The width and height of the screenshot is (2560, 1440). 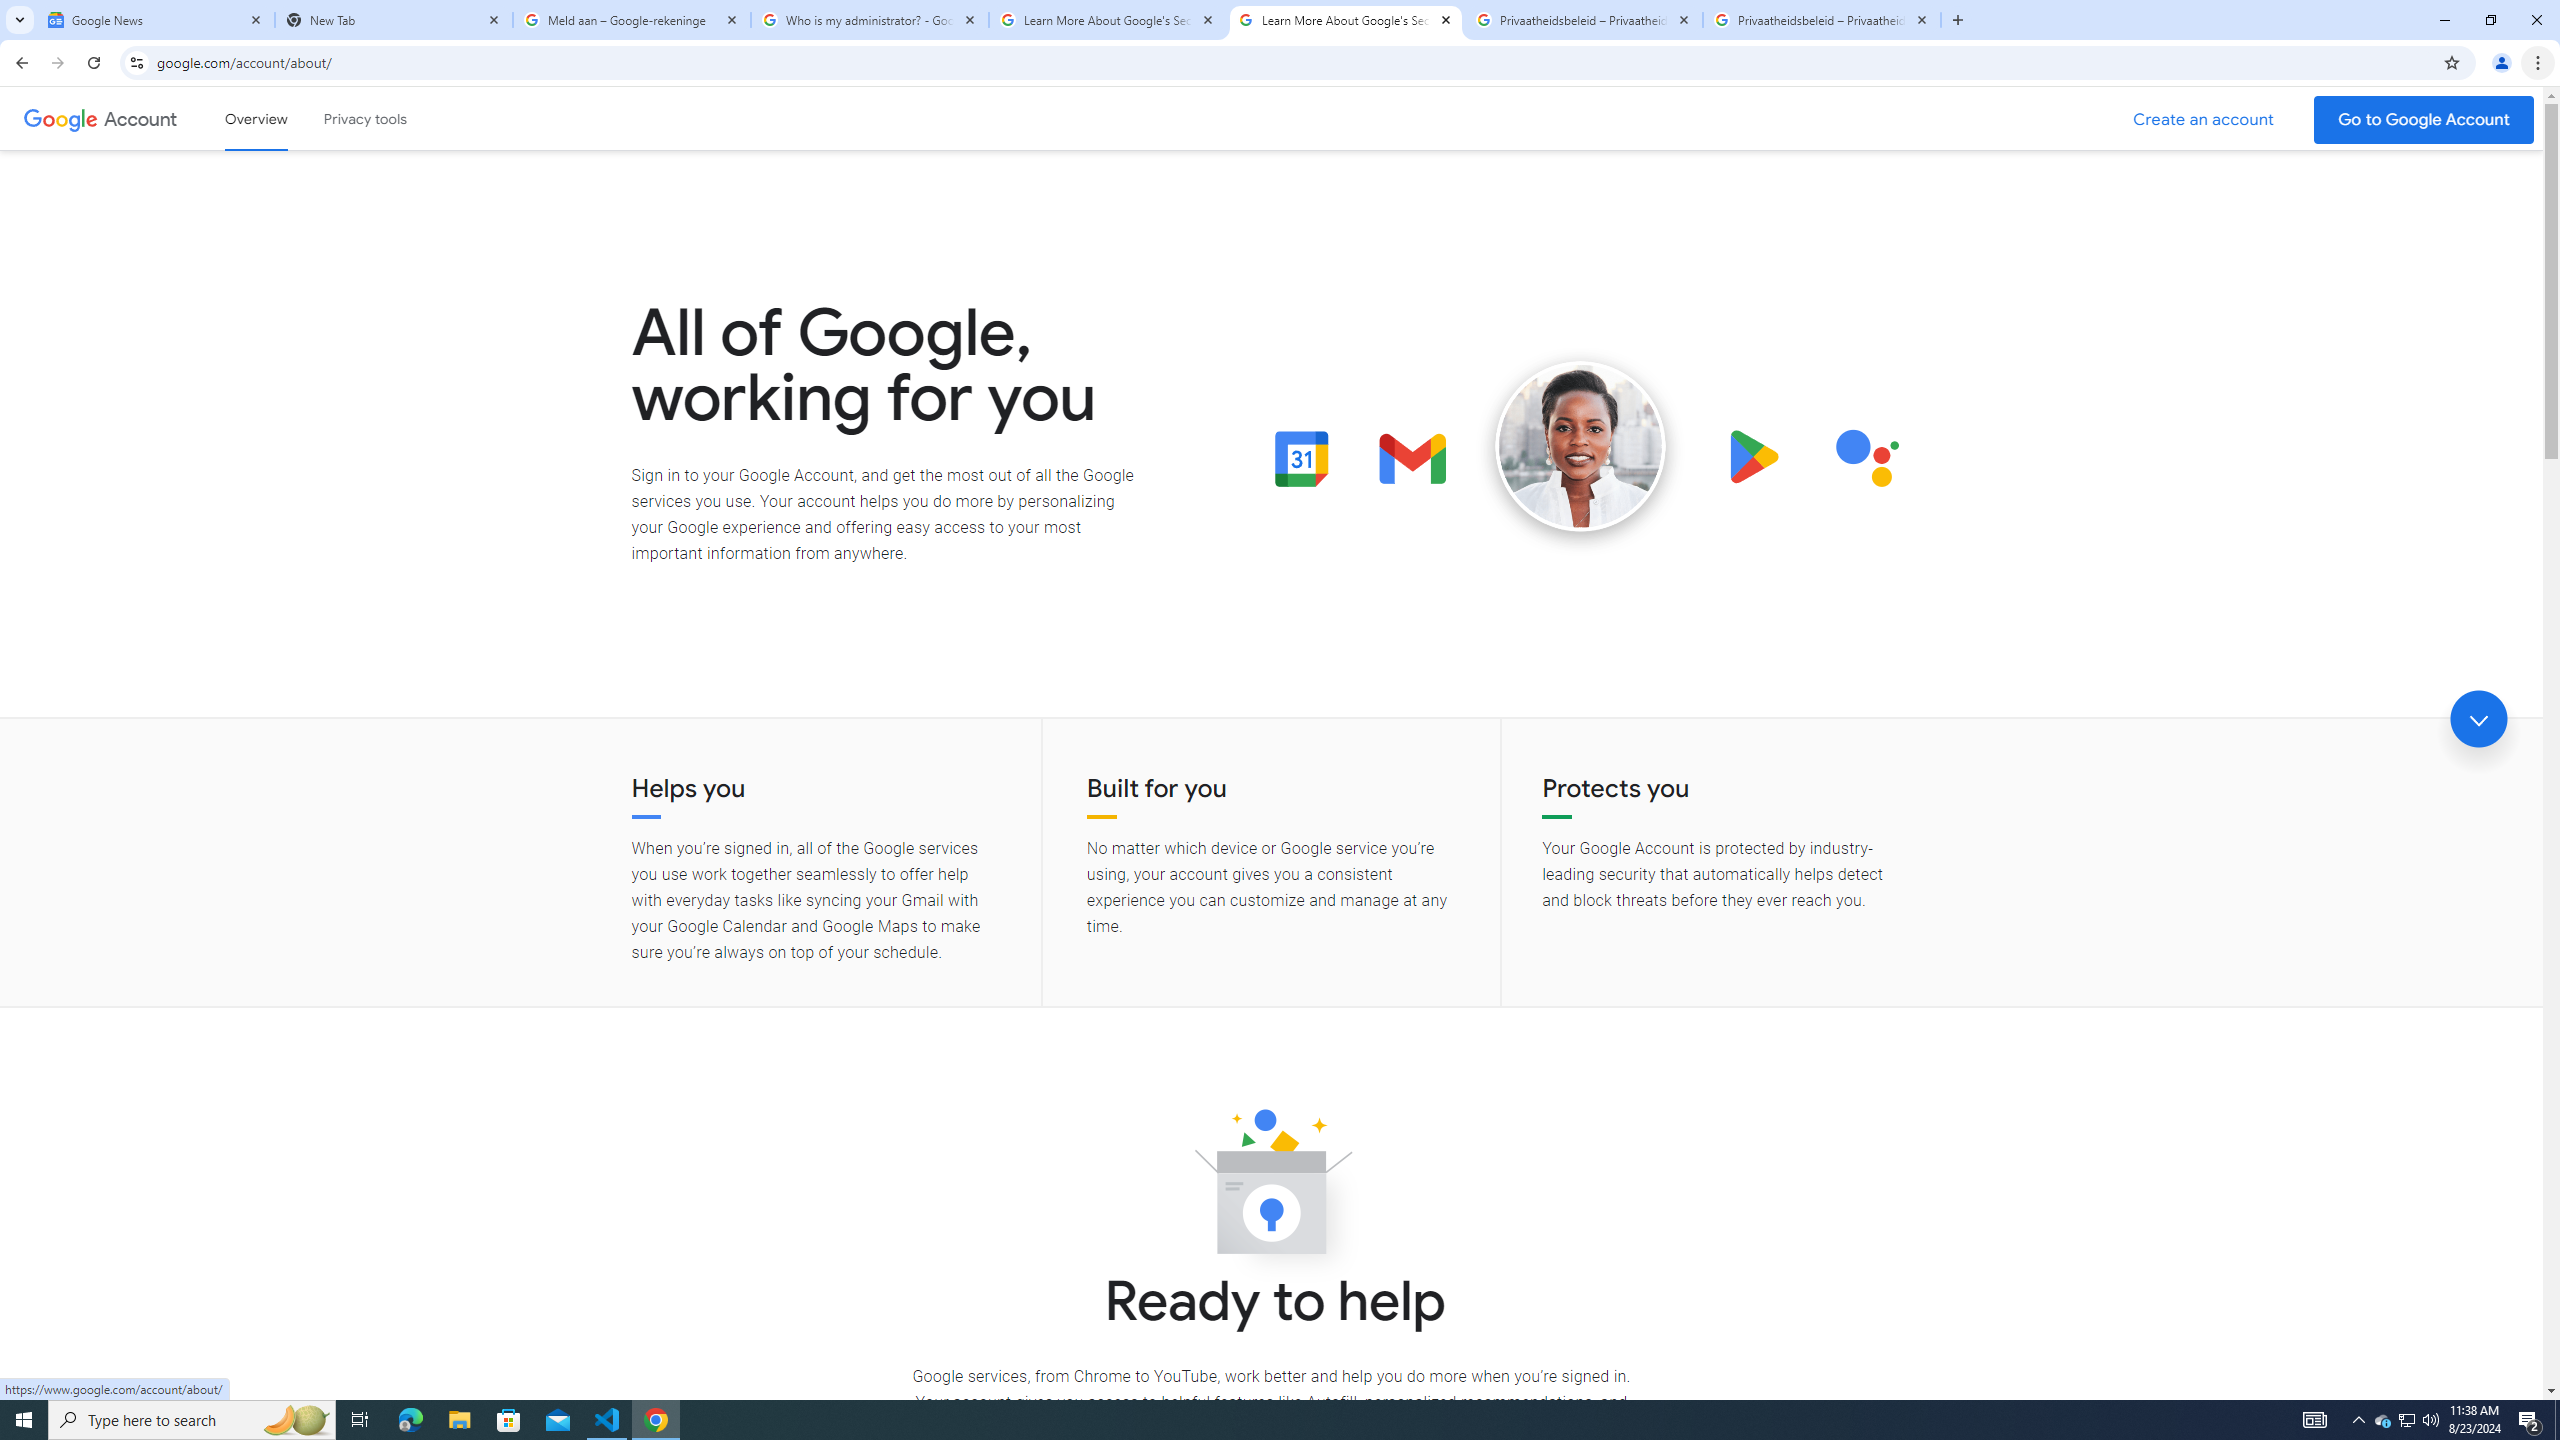 What do you see at coordinates (256, 118) in the screenshot?
I see `Google Account overview` at bounding box center [256, 118].